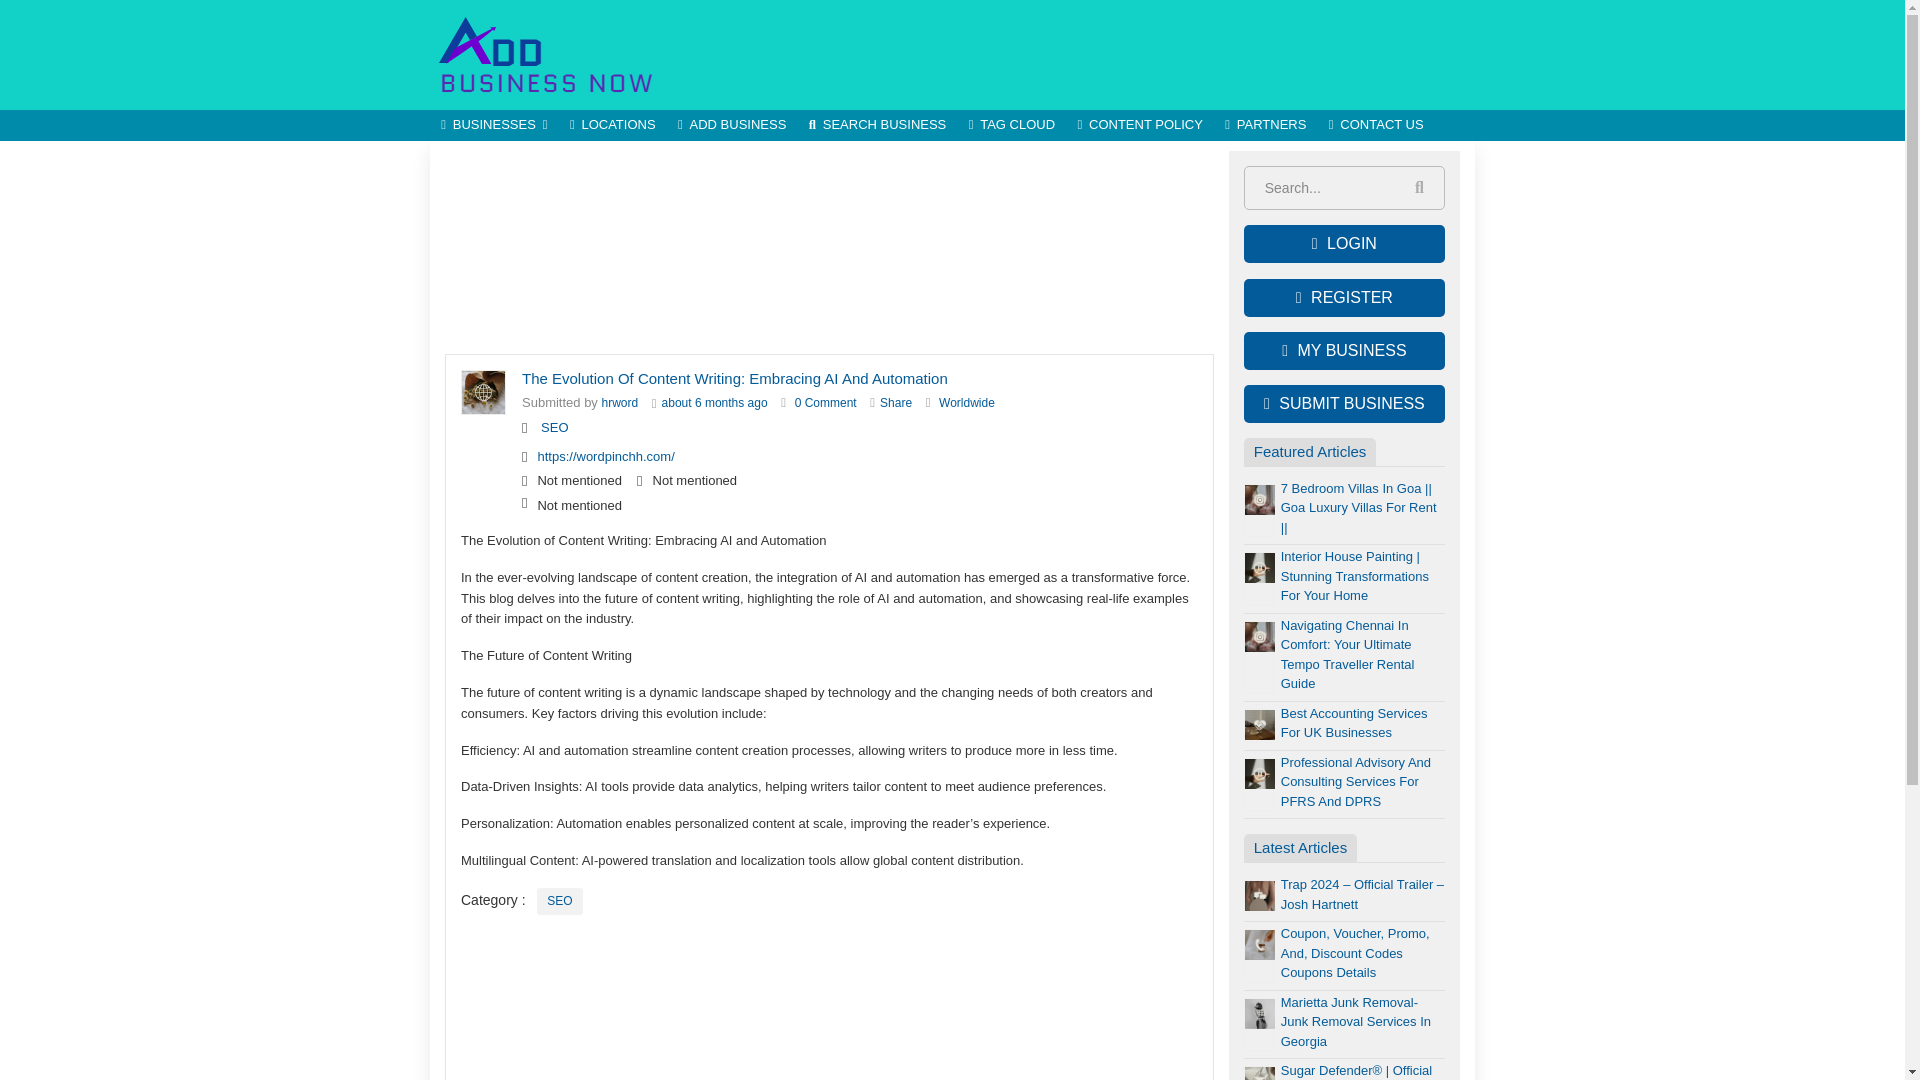 The width and height of the screenshot is (1920, 1080). I want to click on LOCATIONS, so click(612, 126).